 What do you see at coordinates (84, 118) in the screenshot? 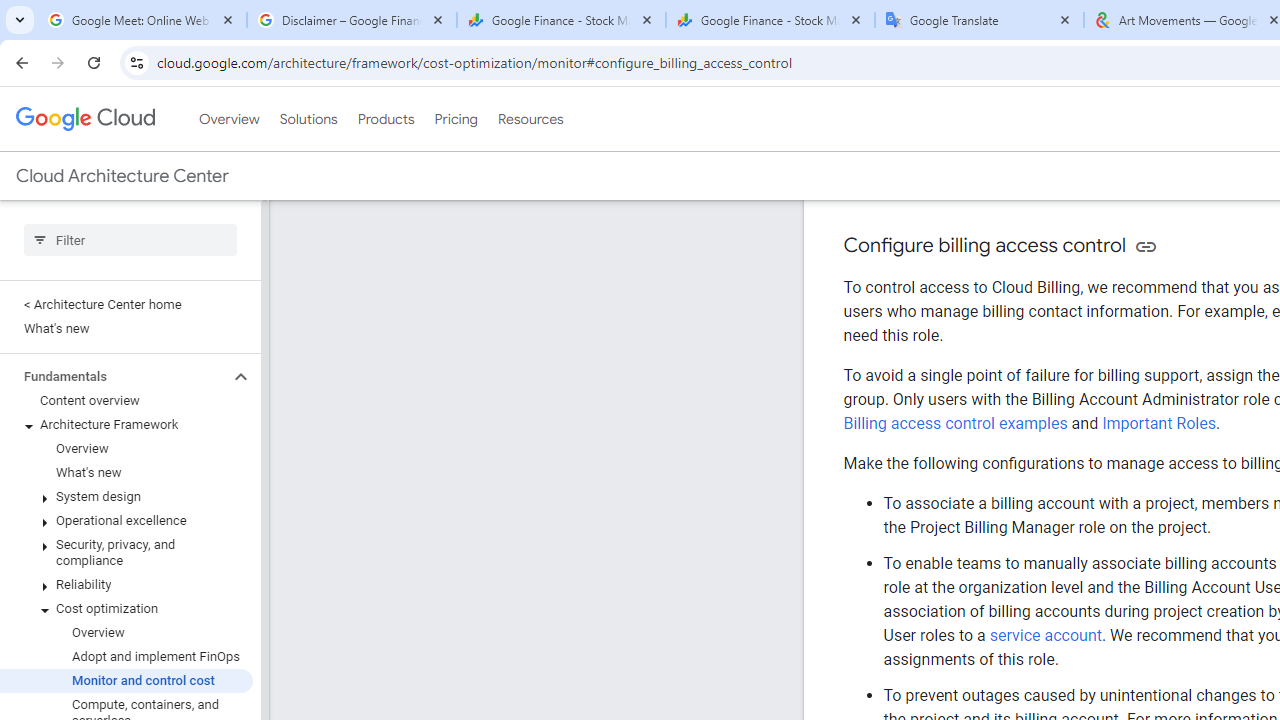
I see `Google Cloud` at bounding box center [84, 118].